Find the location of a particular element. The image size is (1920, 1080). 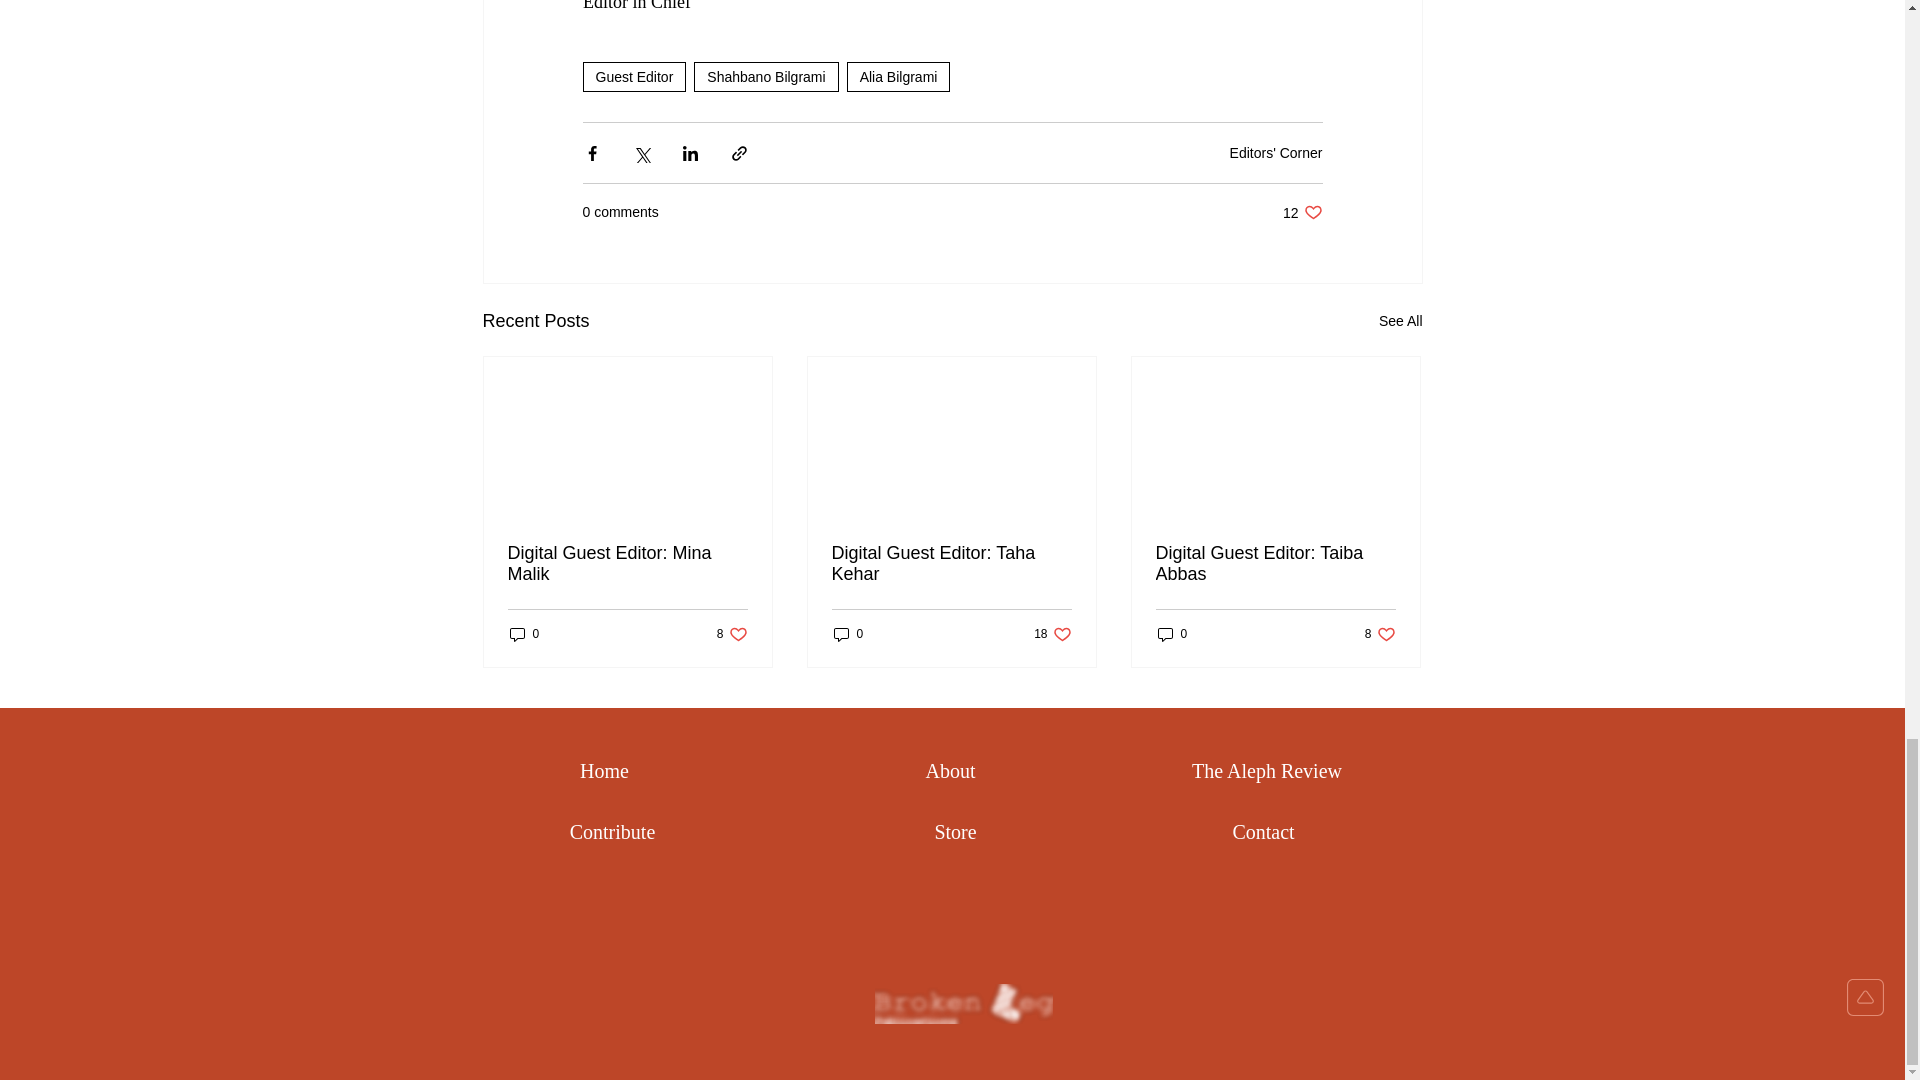

See All is located at coordinates (1276, 151).